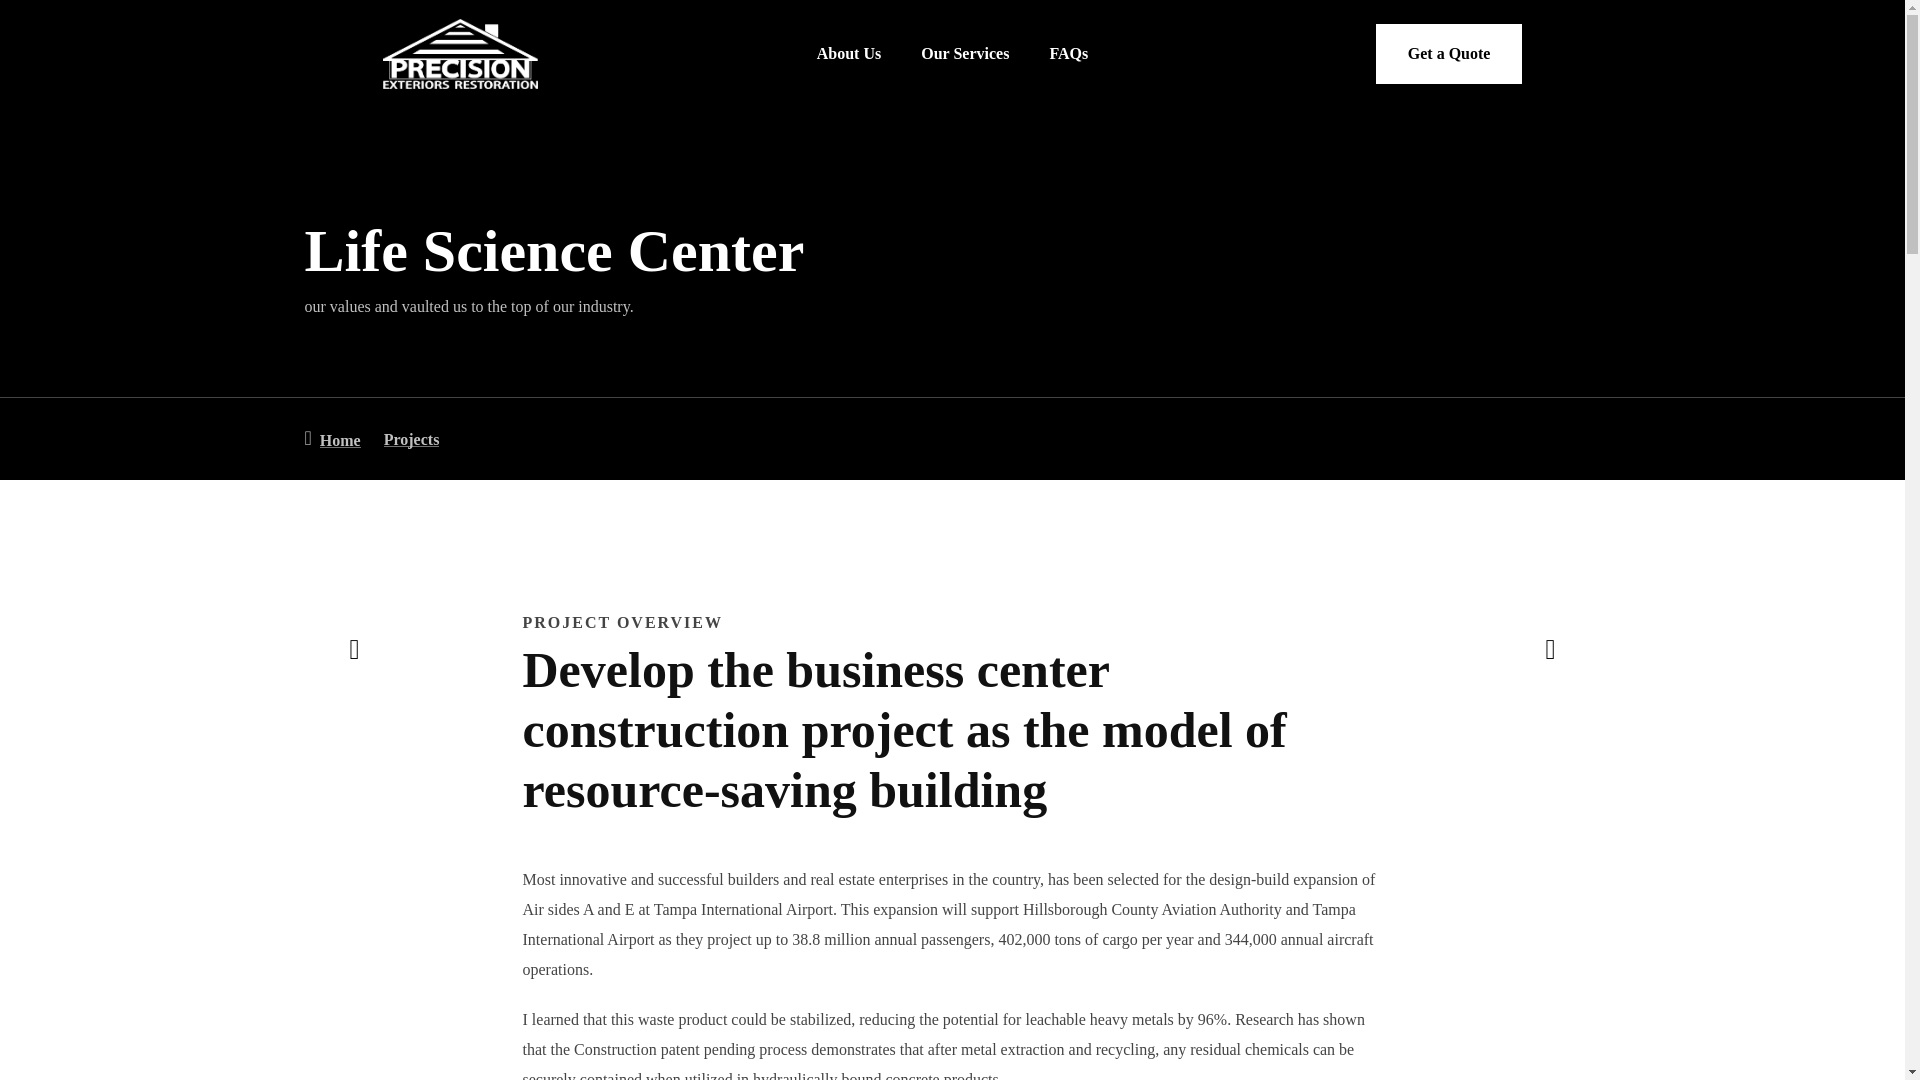 This screenshot has height=1080, width=1920. What do you see at coordinates (1068, 53) in the screenshot?
I see `FAQs` at bounding box center [1068, 53].